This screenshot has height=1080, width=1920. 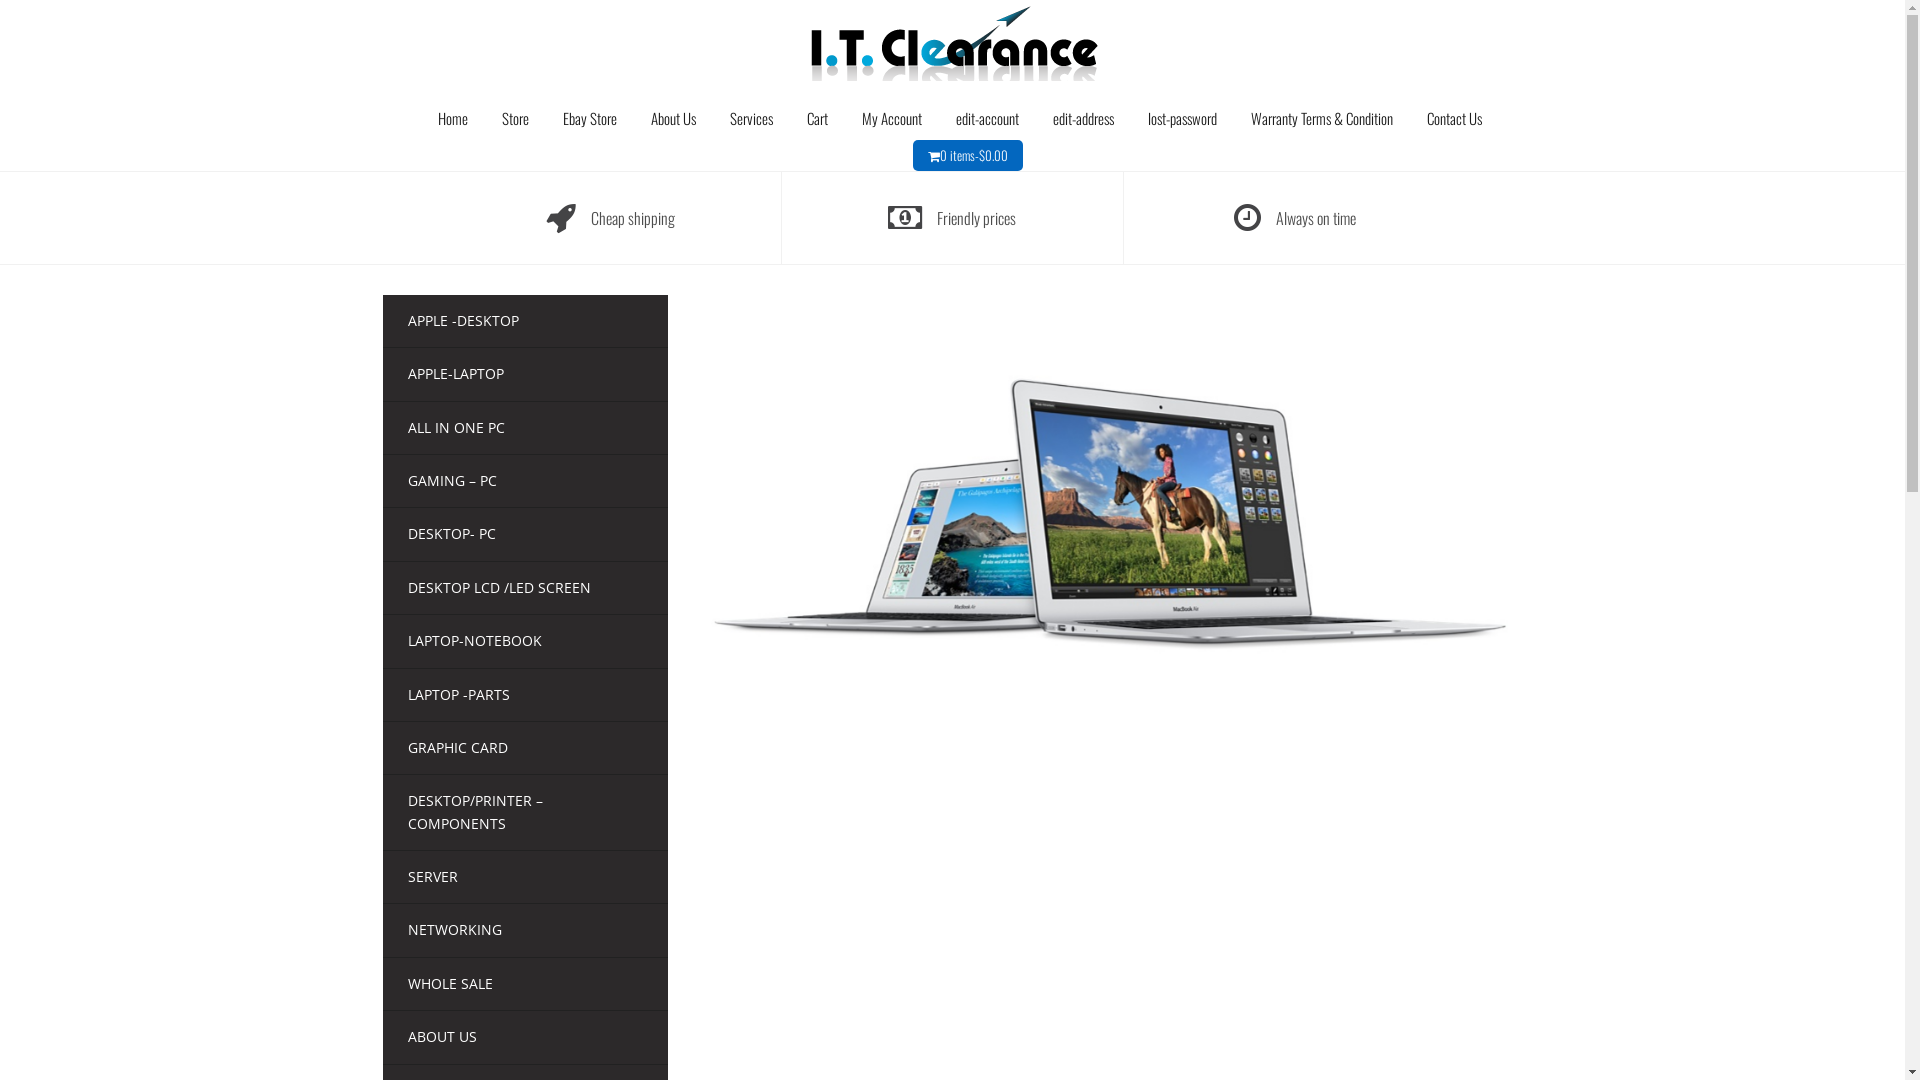 What do you see at coordinates (516, 118) in the screenshot?
I see `Store` at bounding box center [516, 118].